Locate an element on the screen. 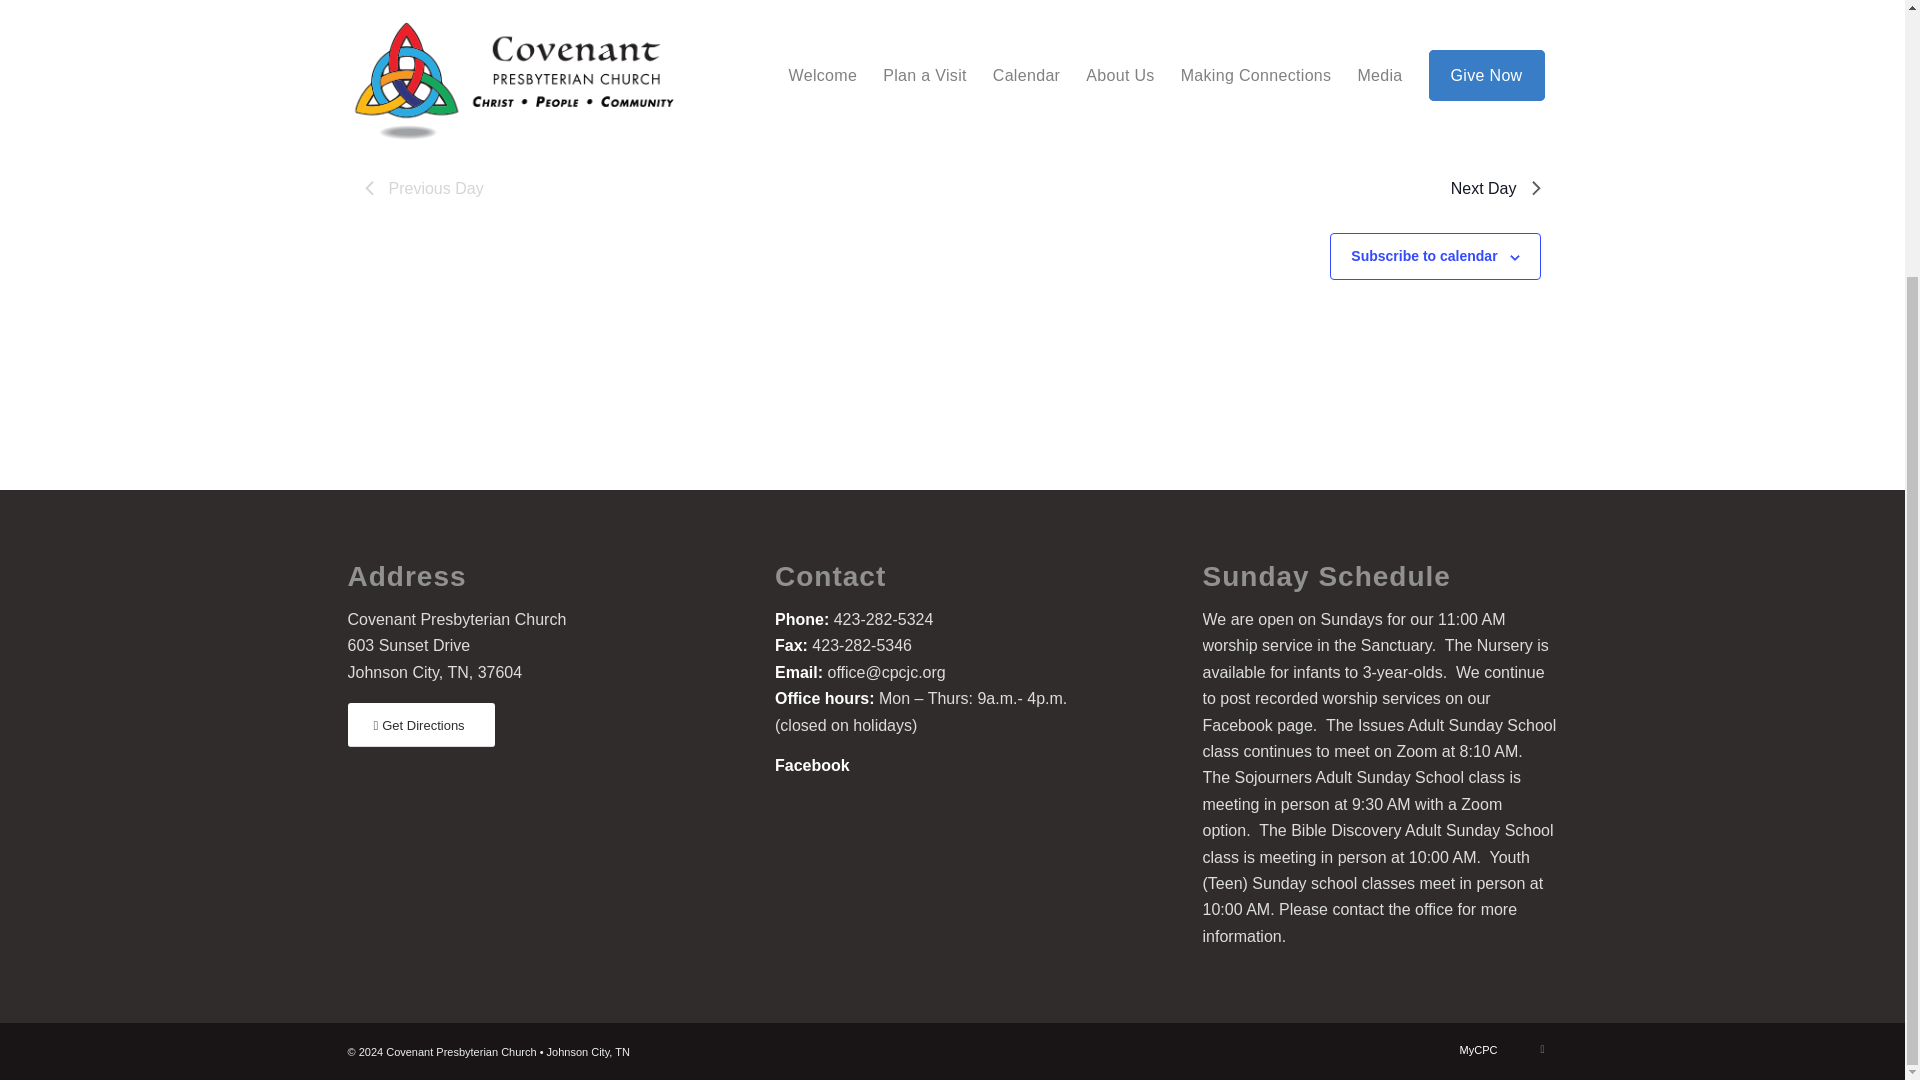  Next Day is located at coordinates (1496, 188).